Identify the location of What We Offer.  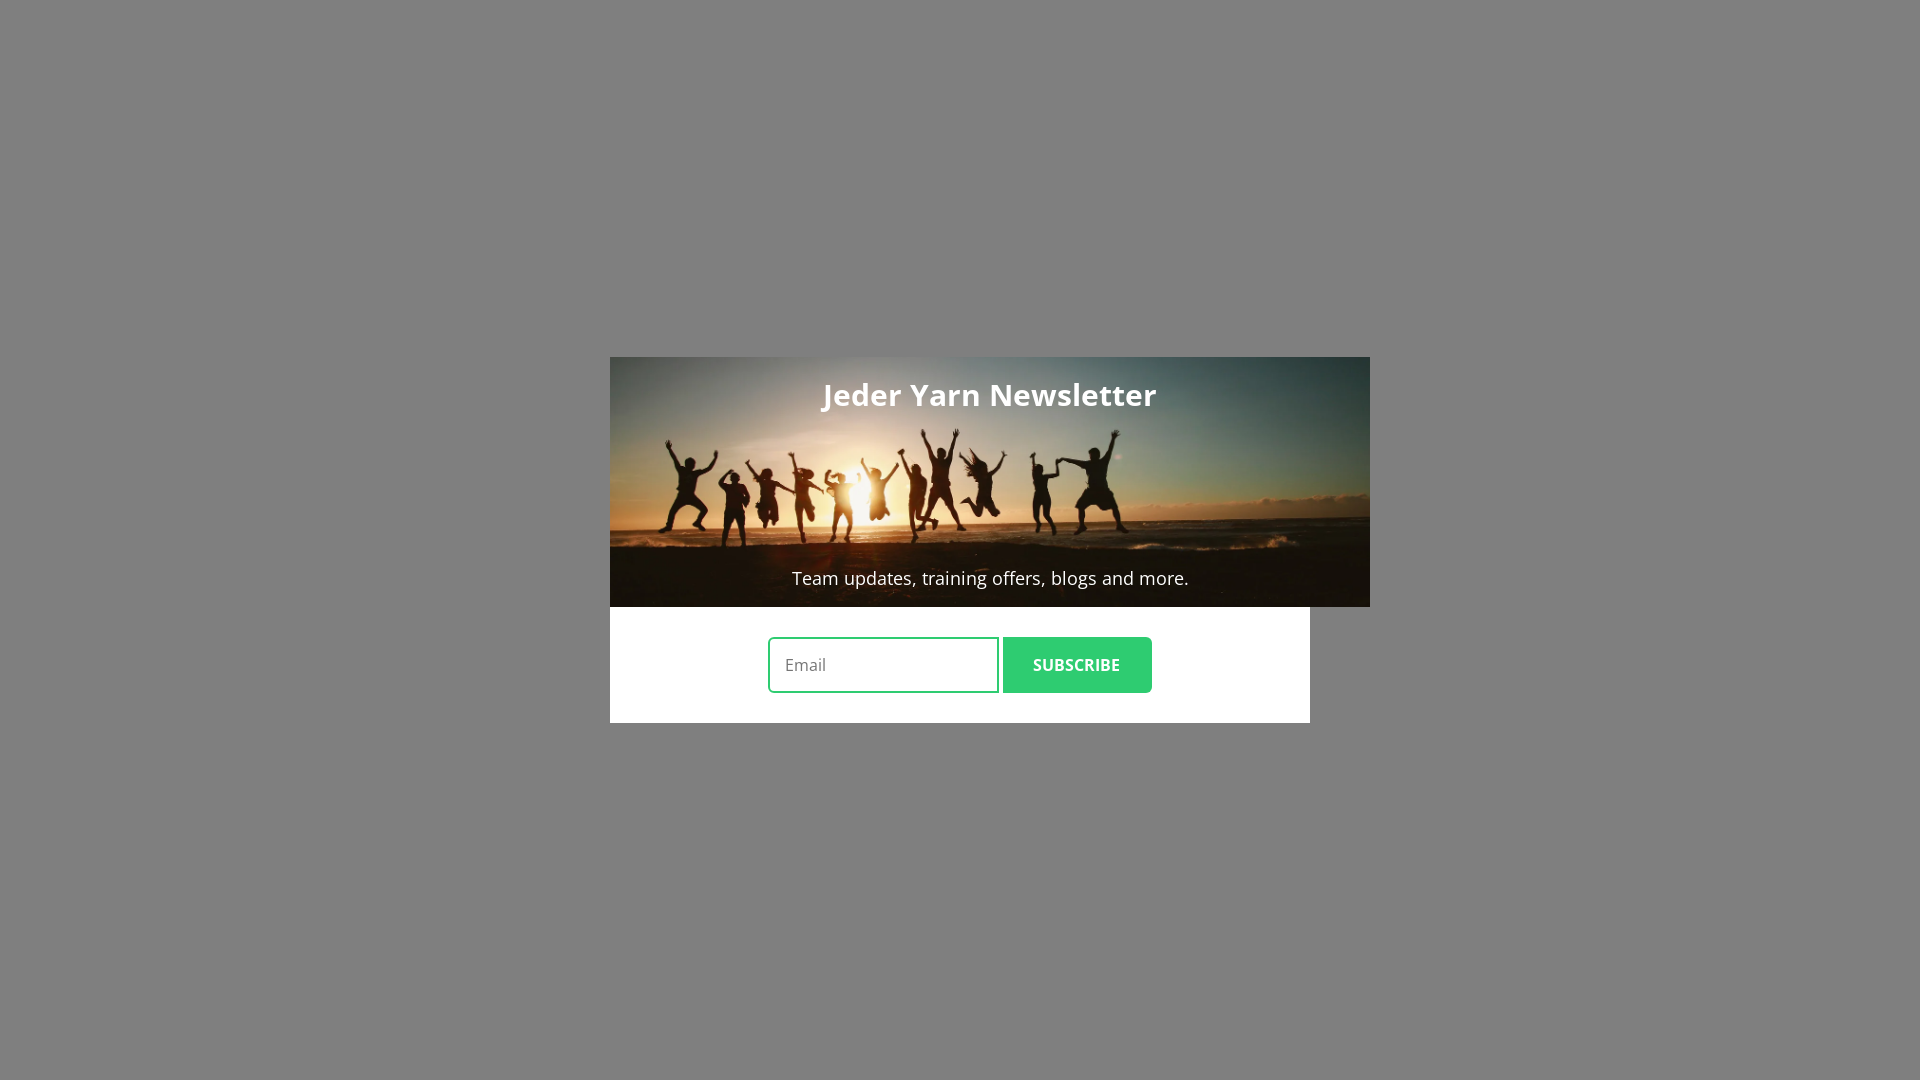
(97, 694).